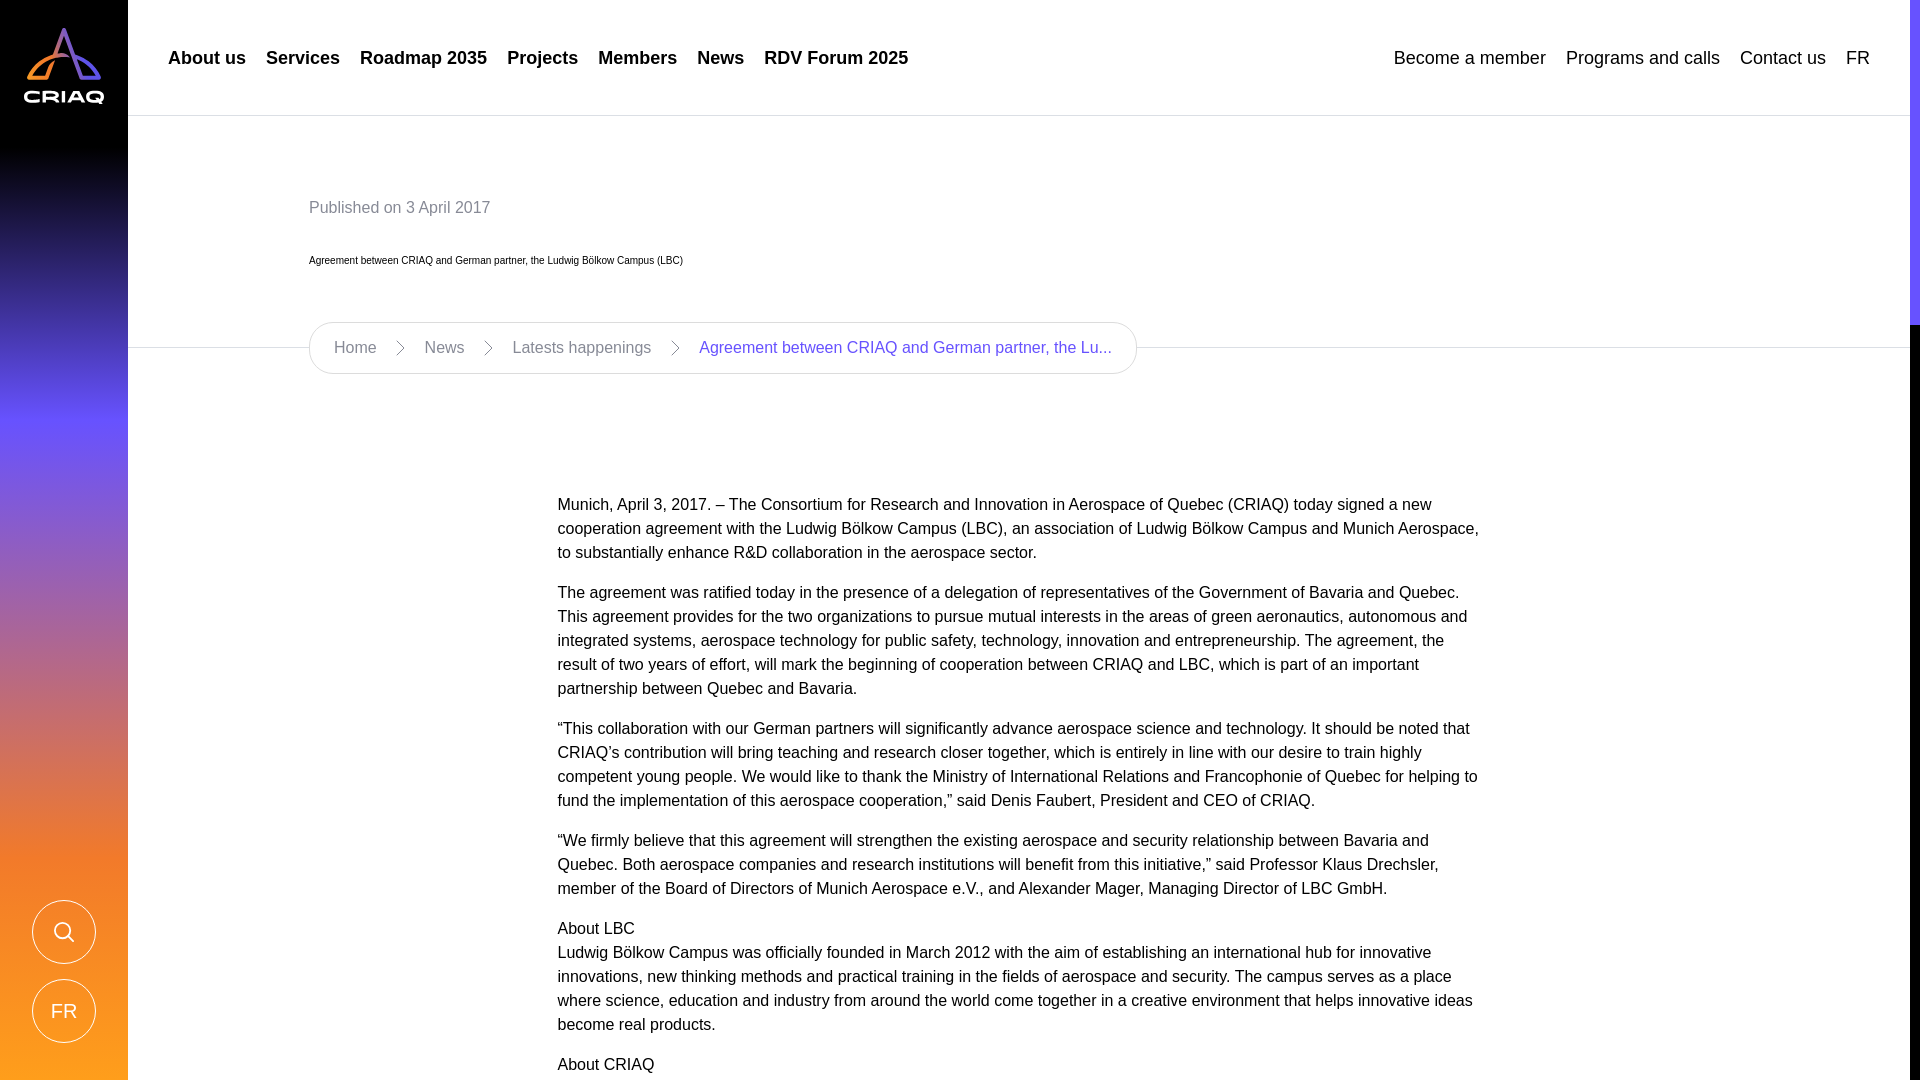 The width and height of the screenshot is (1920, 1080). What do you see at coordinates (1858, 58) in the screenshot?
I see `FR` at bounding box center [1858, 58].